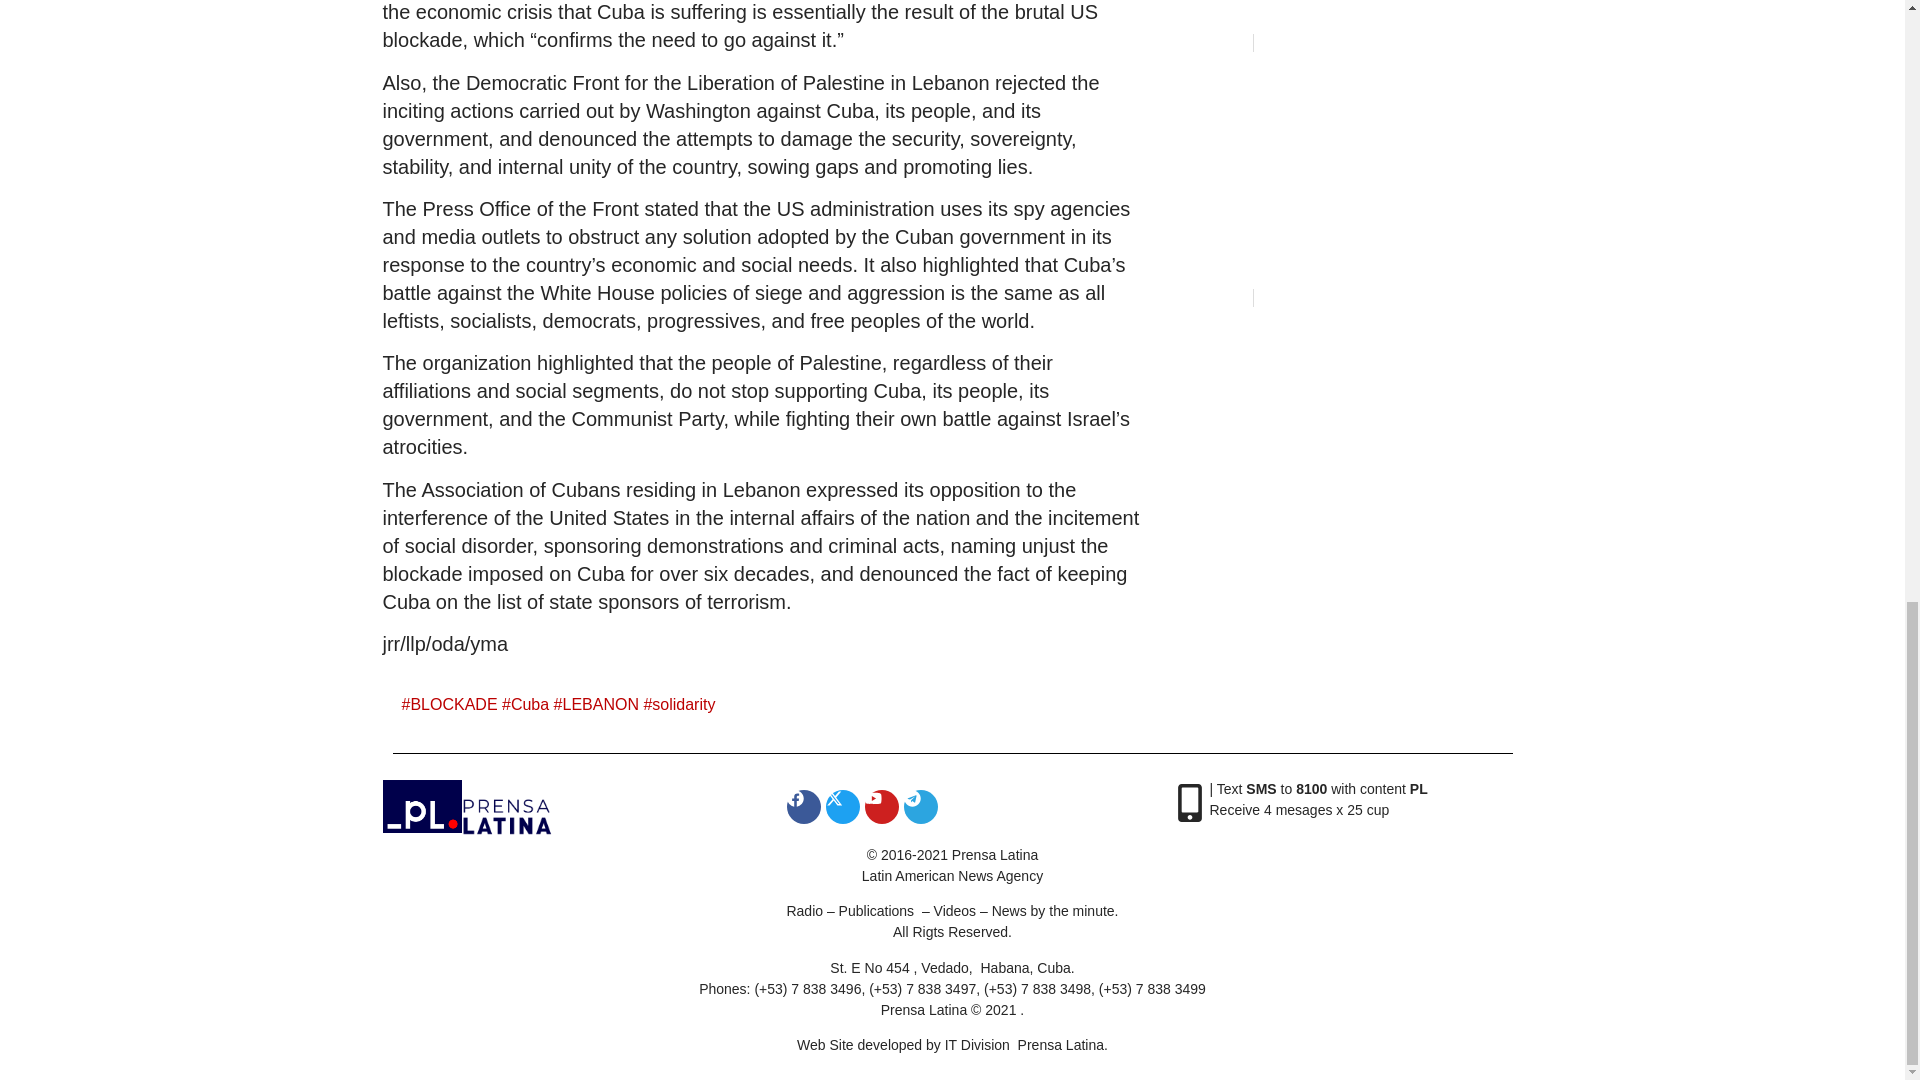 The width and height of the screenshot is (1920, 1080). Describe the element at coordinates (1205, 298) in the screenshot. I see `August 11, 2024` at that location.